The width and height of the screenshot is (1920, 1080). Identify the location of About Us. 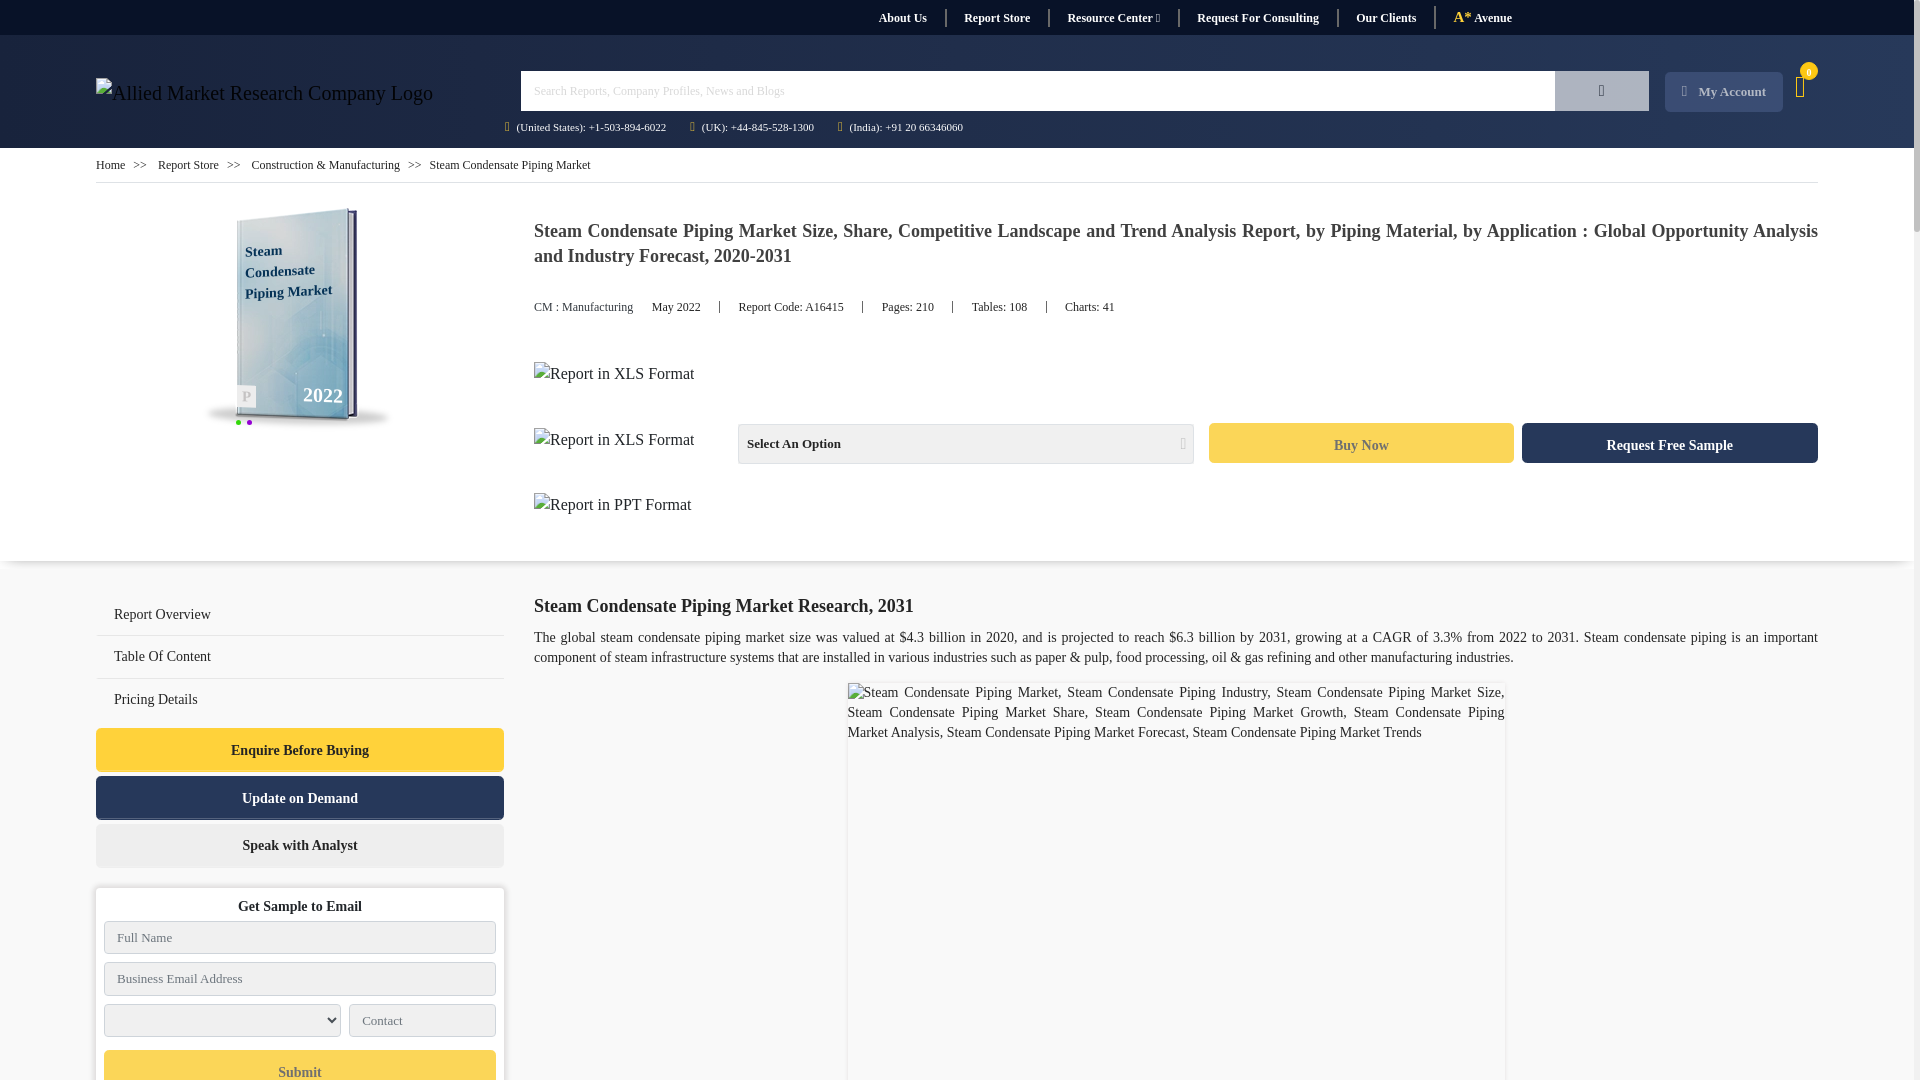
(902, 18).